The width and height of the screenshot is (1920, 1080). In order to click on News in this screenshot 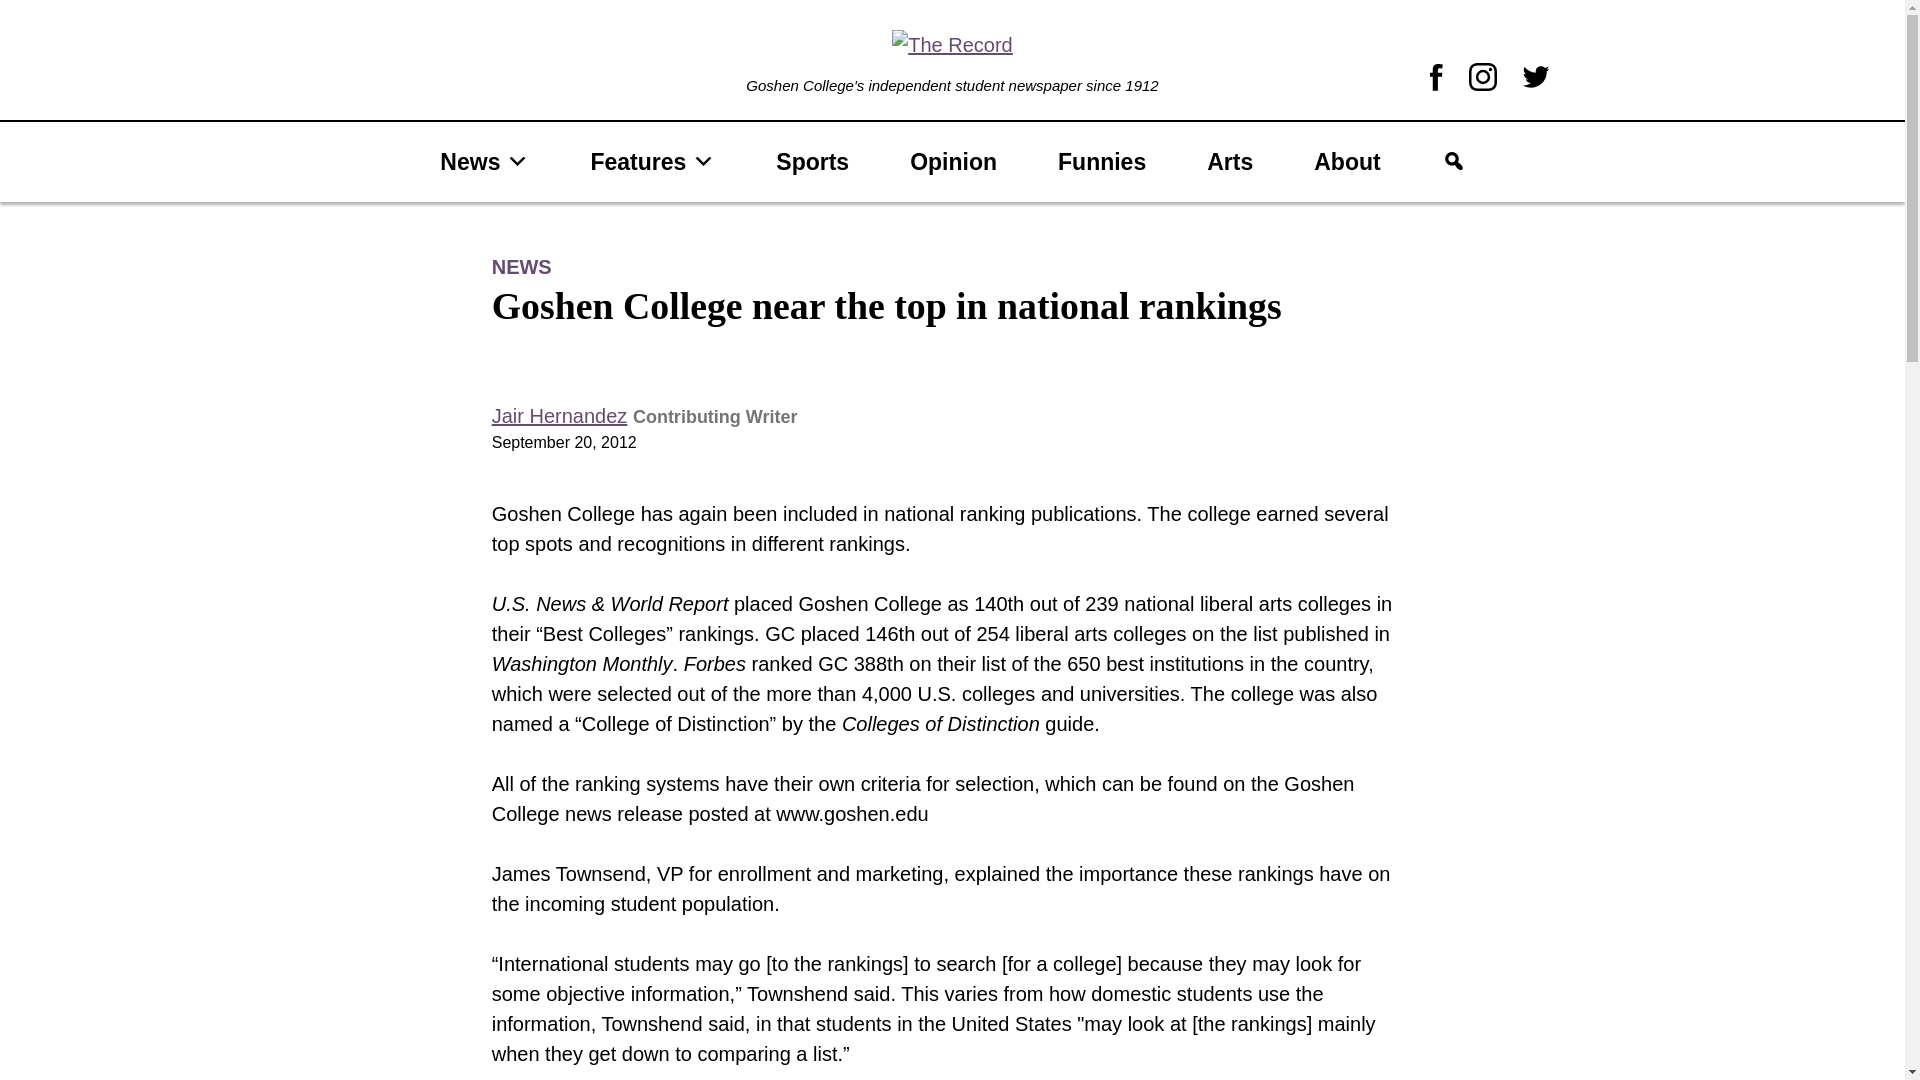, I will do `click(484, 162)`.